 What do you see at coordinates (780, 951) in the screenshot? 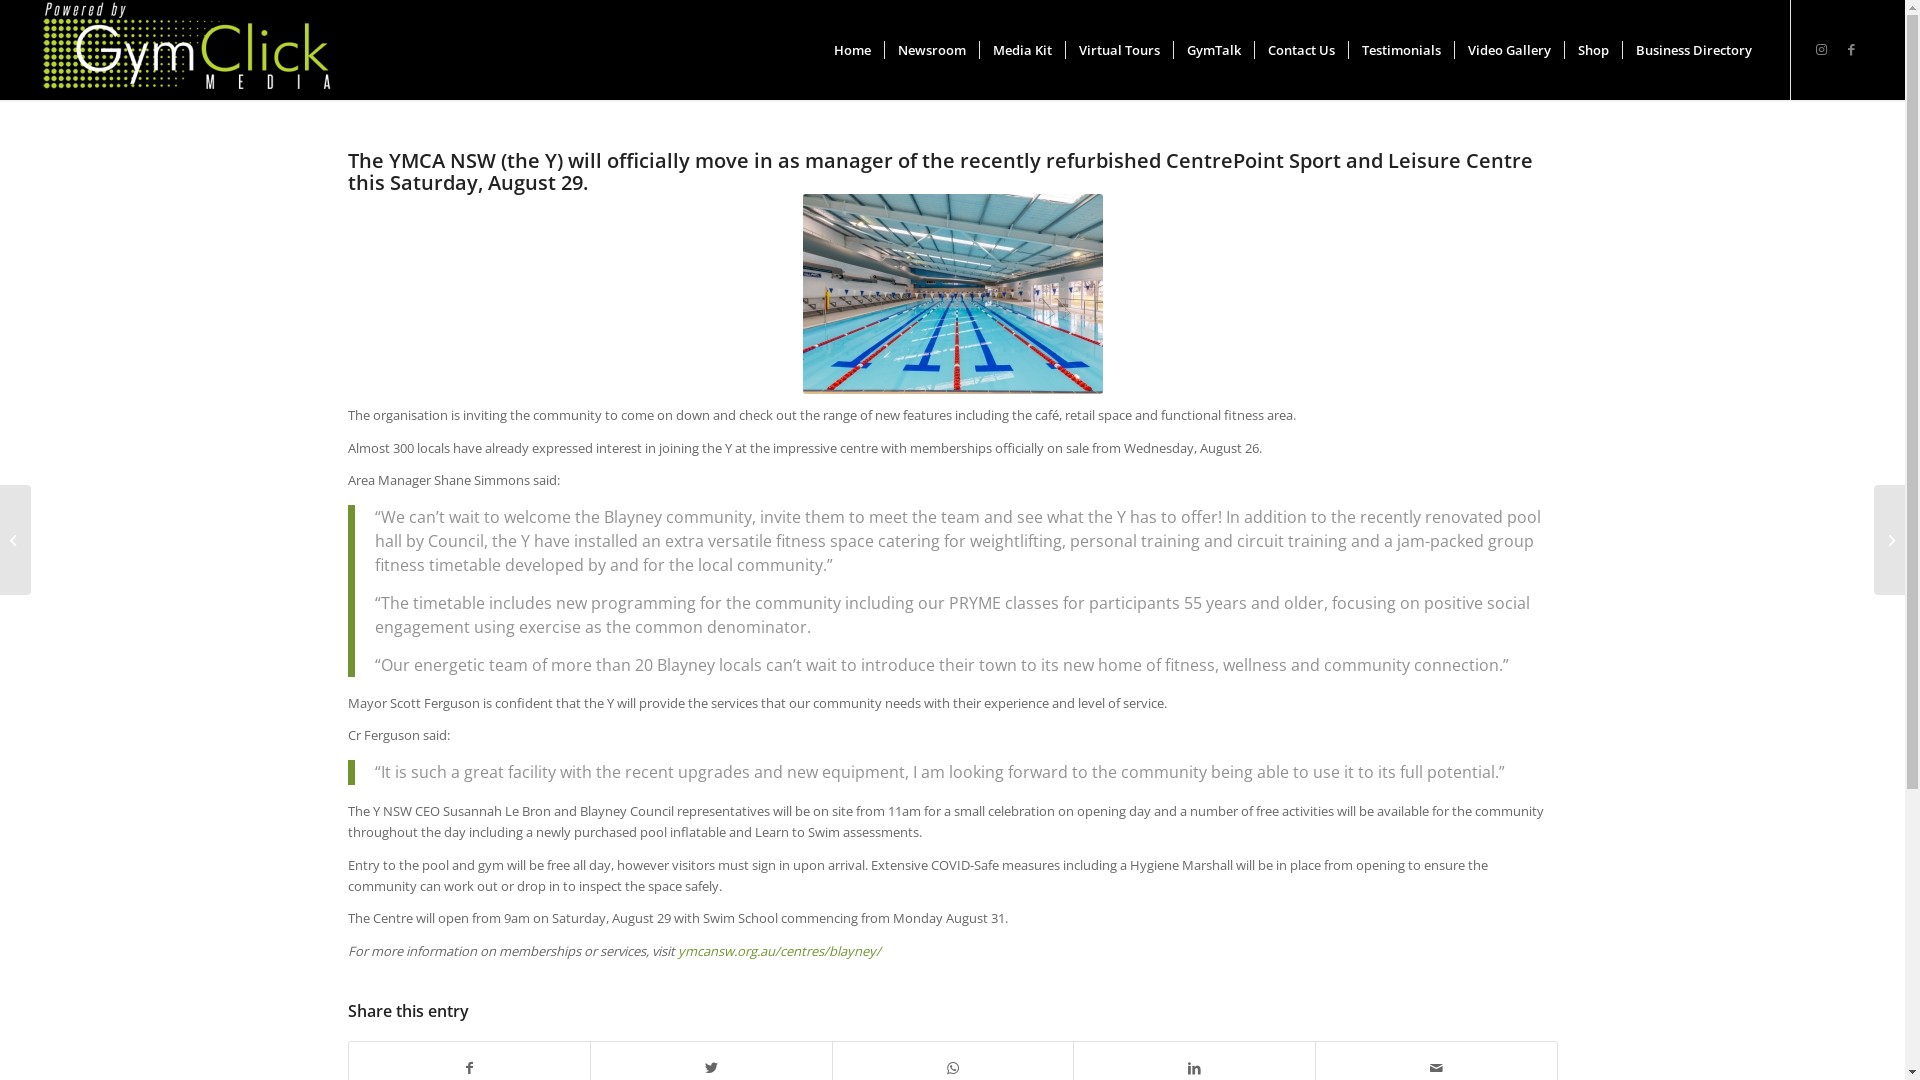
I see `ymcansw.org.au/centres/blayney/` at bounding box center [780, 951].